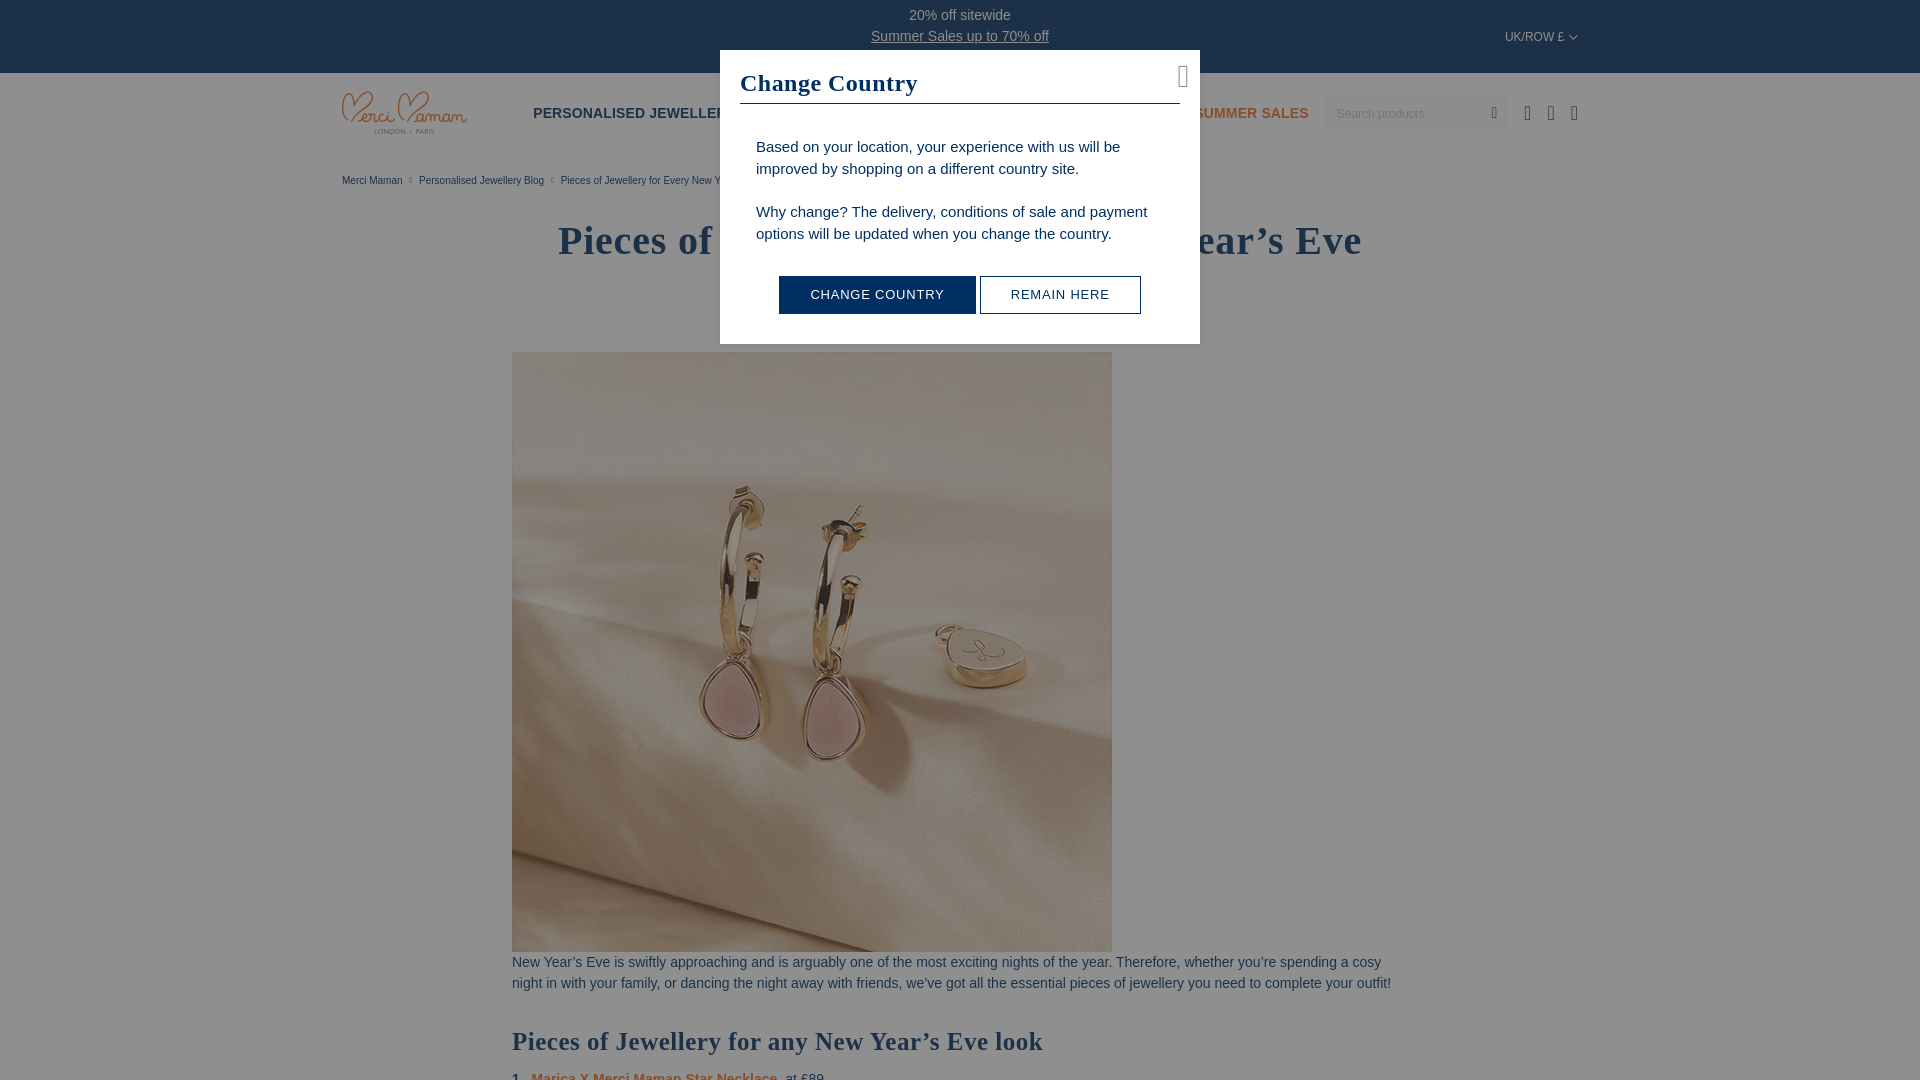  I want to click on BESTSELLERS, so click(902, 112).